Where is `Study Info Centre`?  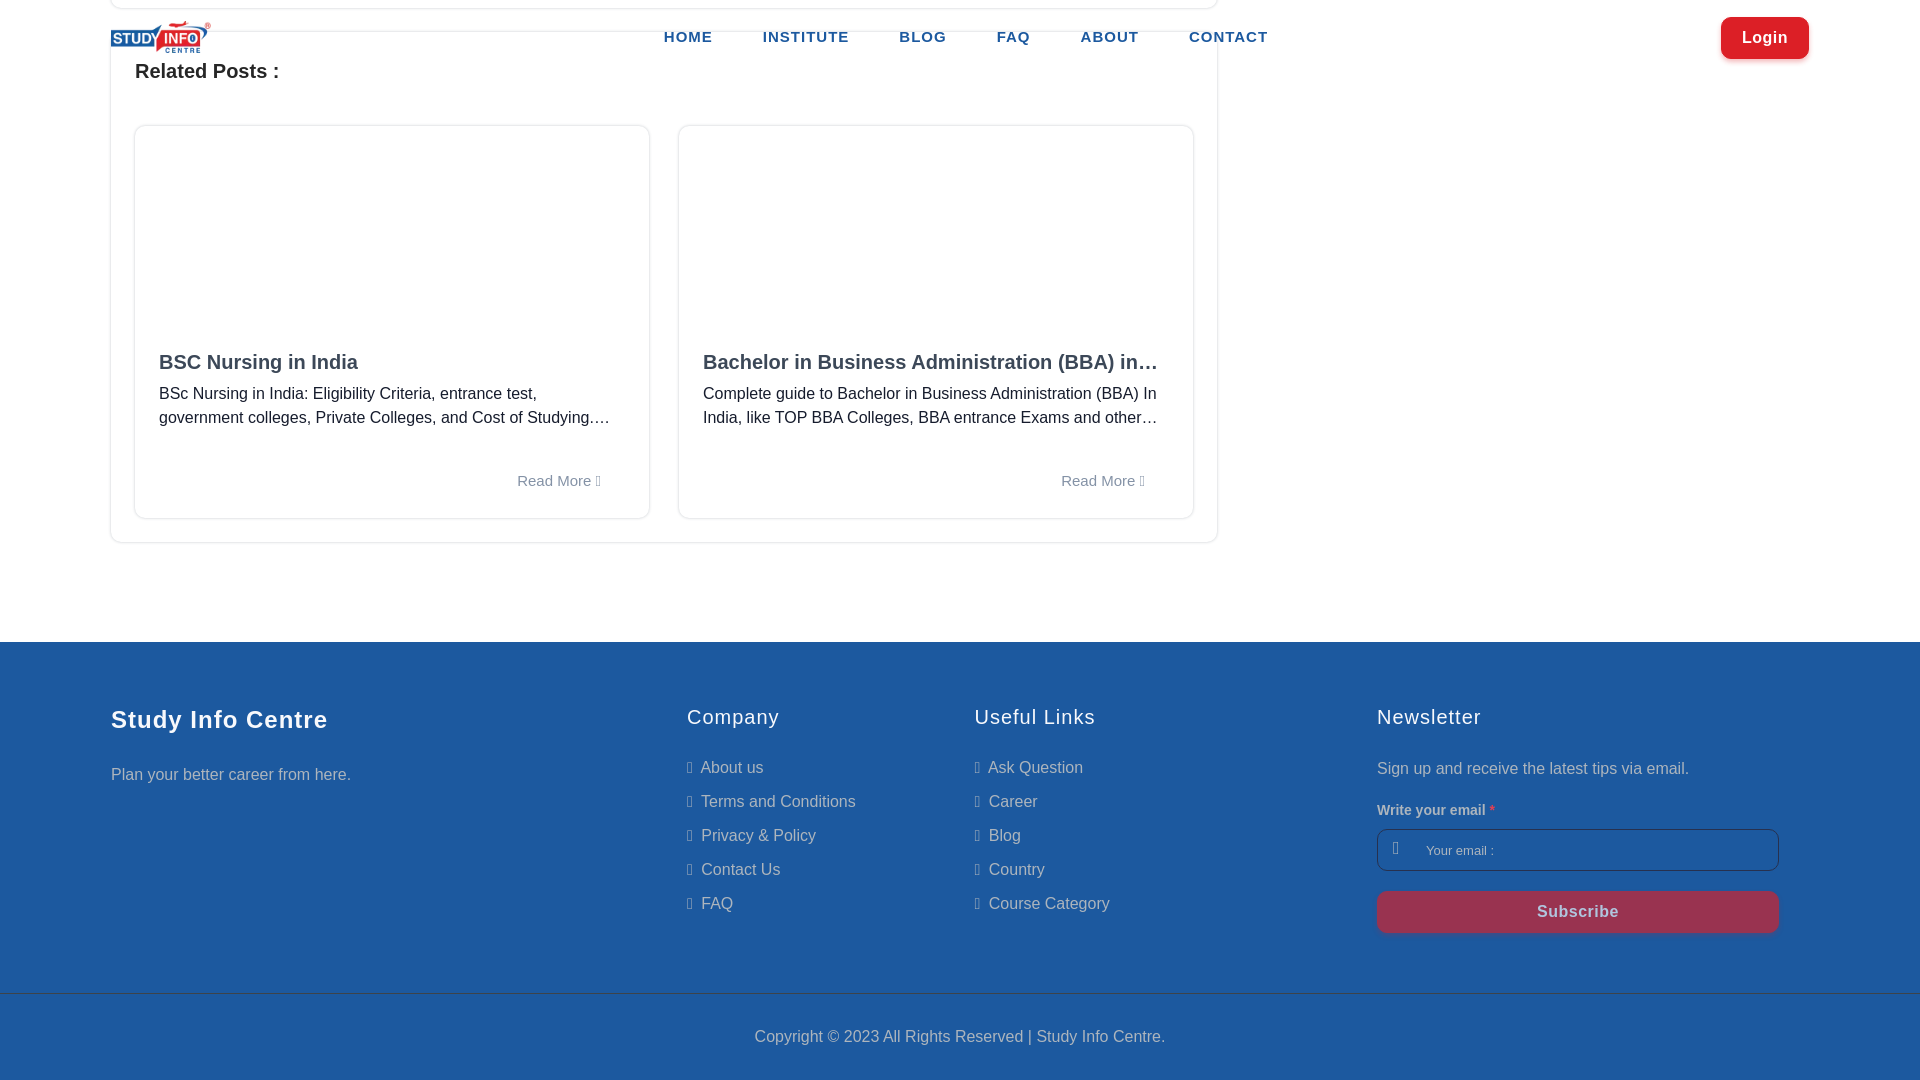 Study Info Centre is located at coordinates (220, 719).